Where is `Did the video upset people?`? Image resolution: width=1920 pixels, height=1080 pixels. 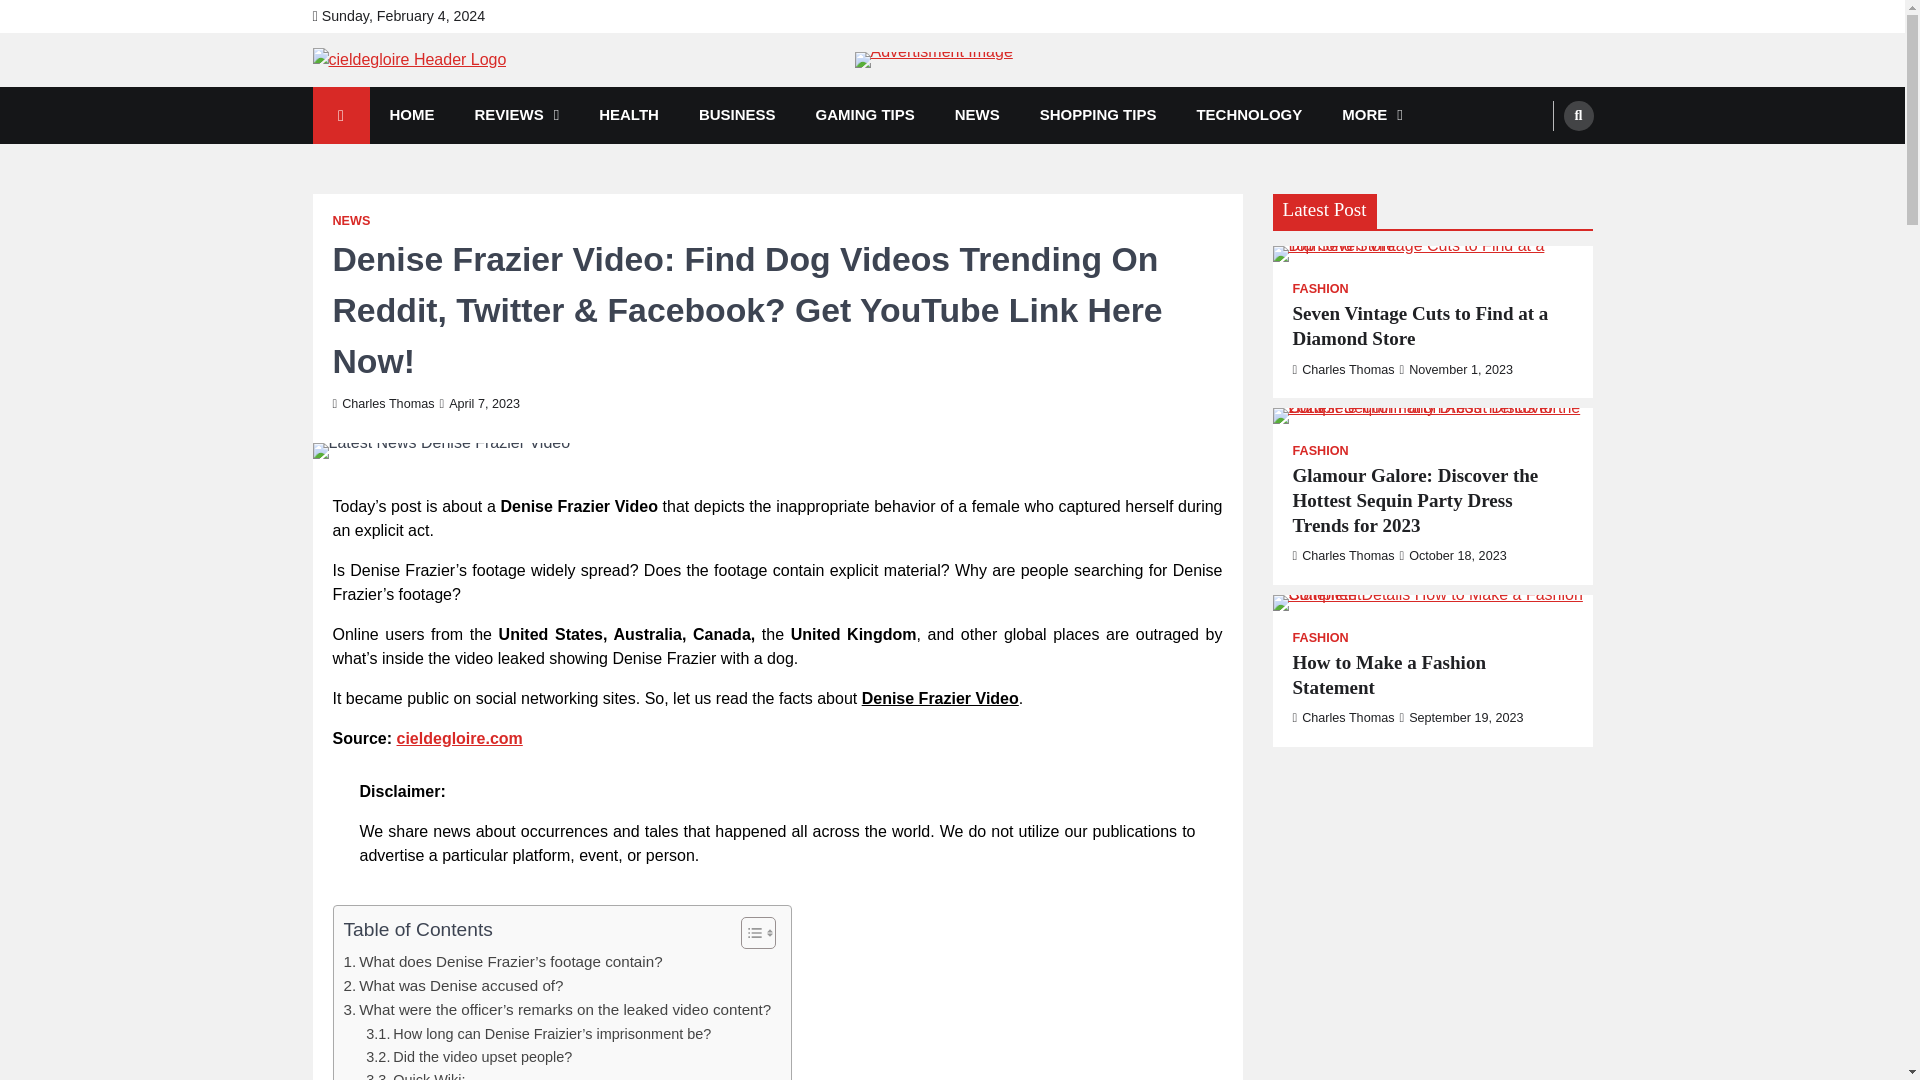 Did the video upset people? is located at coordinates (469, 1058).